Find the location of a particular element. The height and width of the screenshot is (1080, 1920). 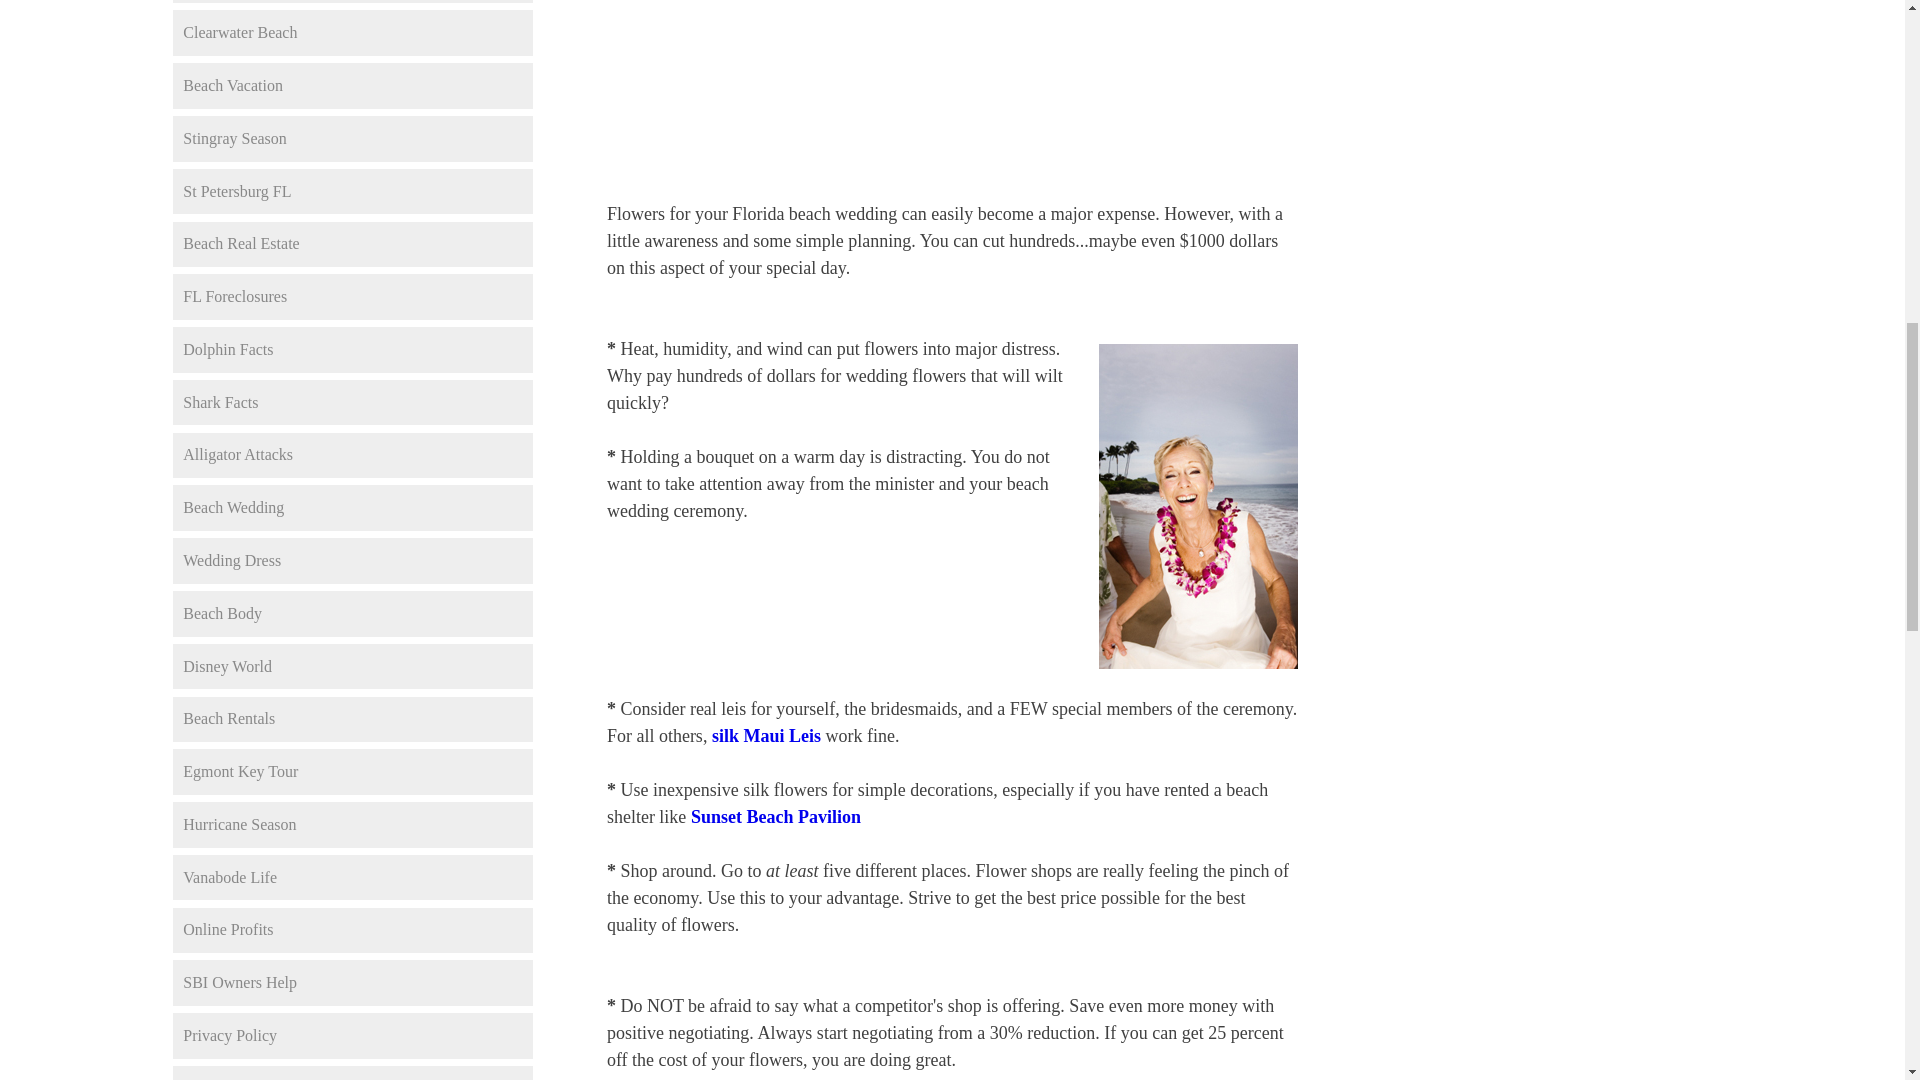

Beach Wedding is located at coordinates (352, 508).